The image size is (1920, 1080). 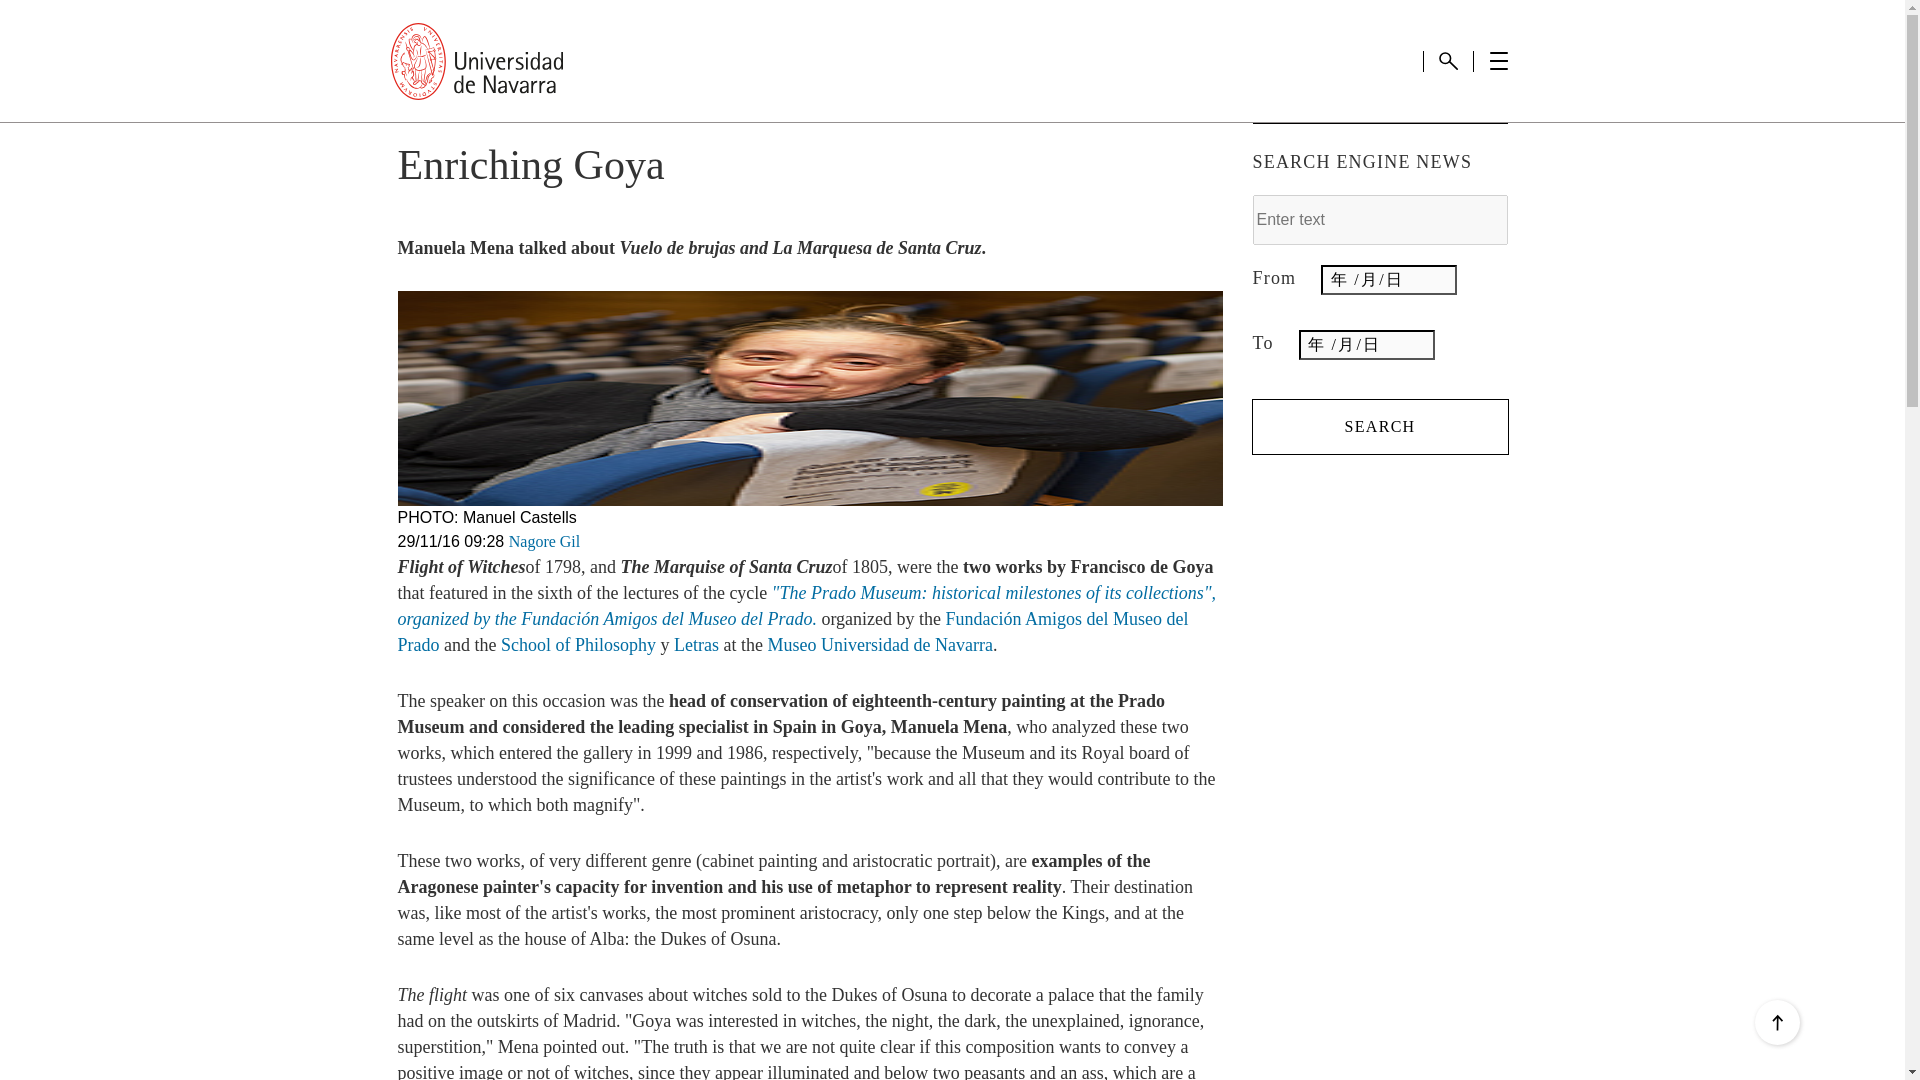 I want to click on University of Navarra, so click(x=476, y=61).